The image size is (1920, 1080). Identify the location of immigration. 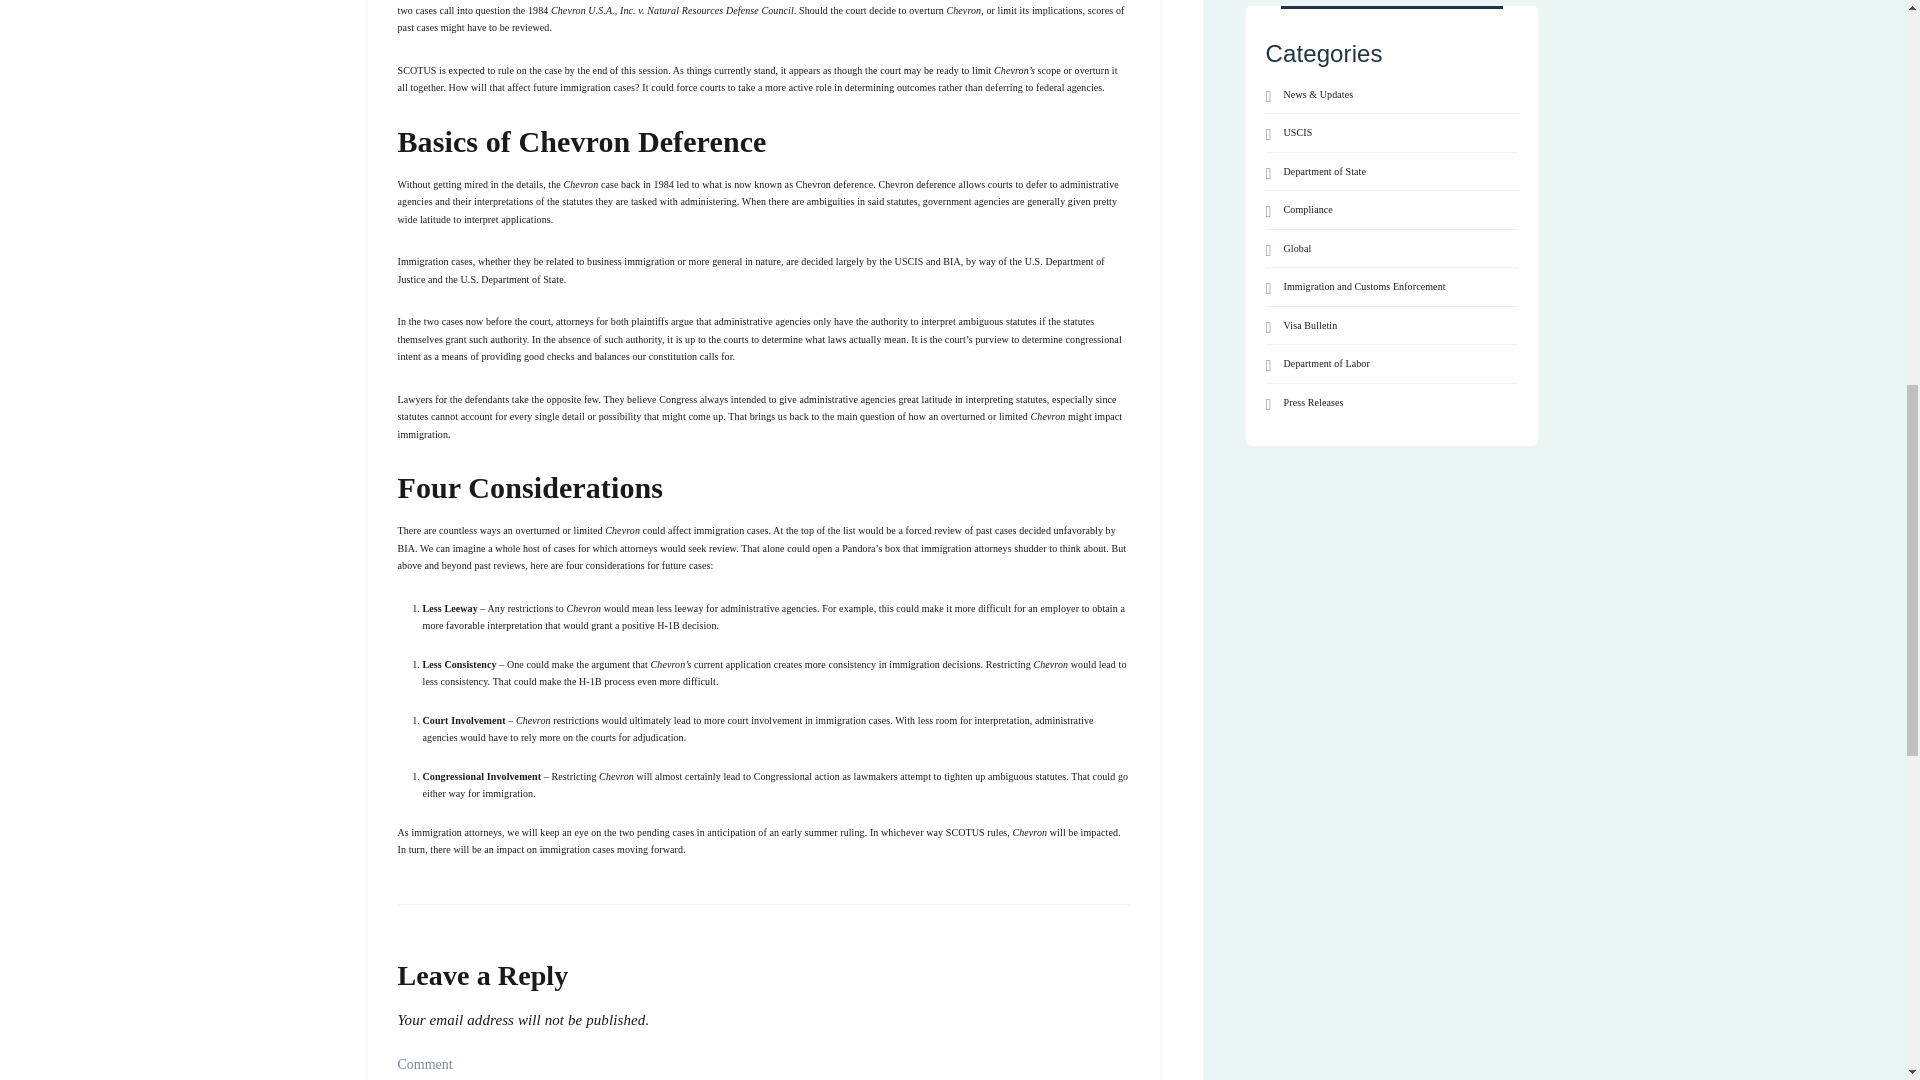
(585, 87).